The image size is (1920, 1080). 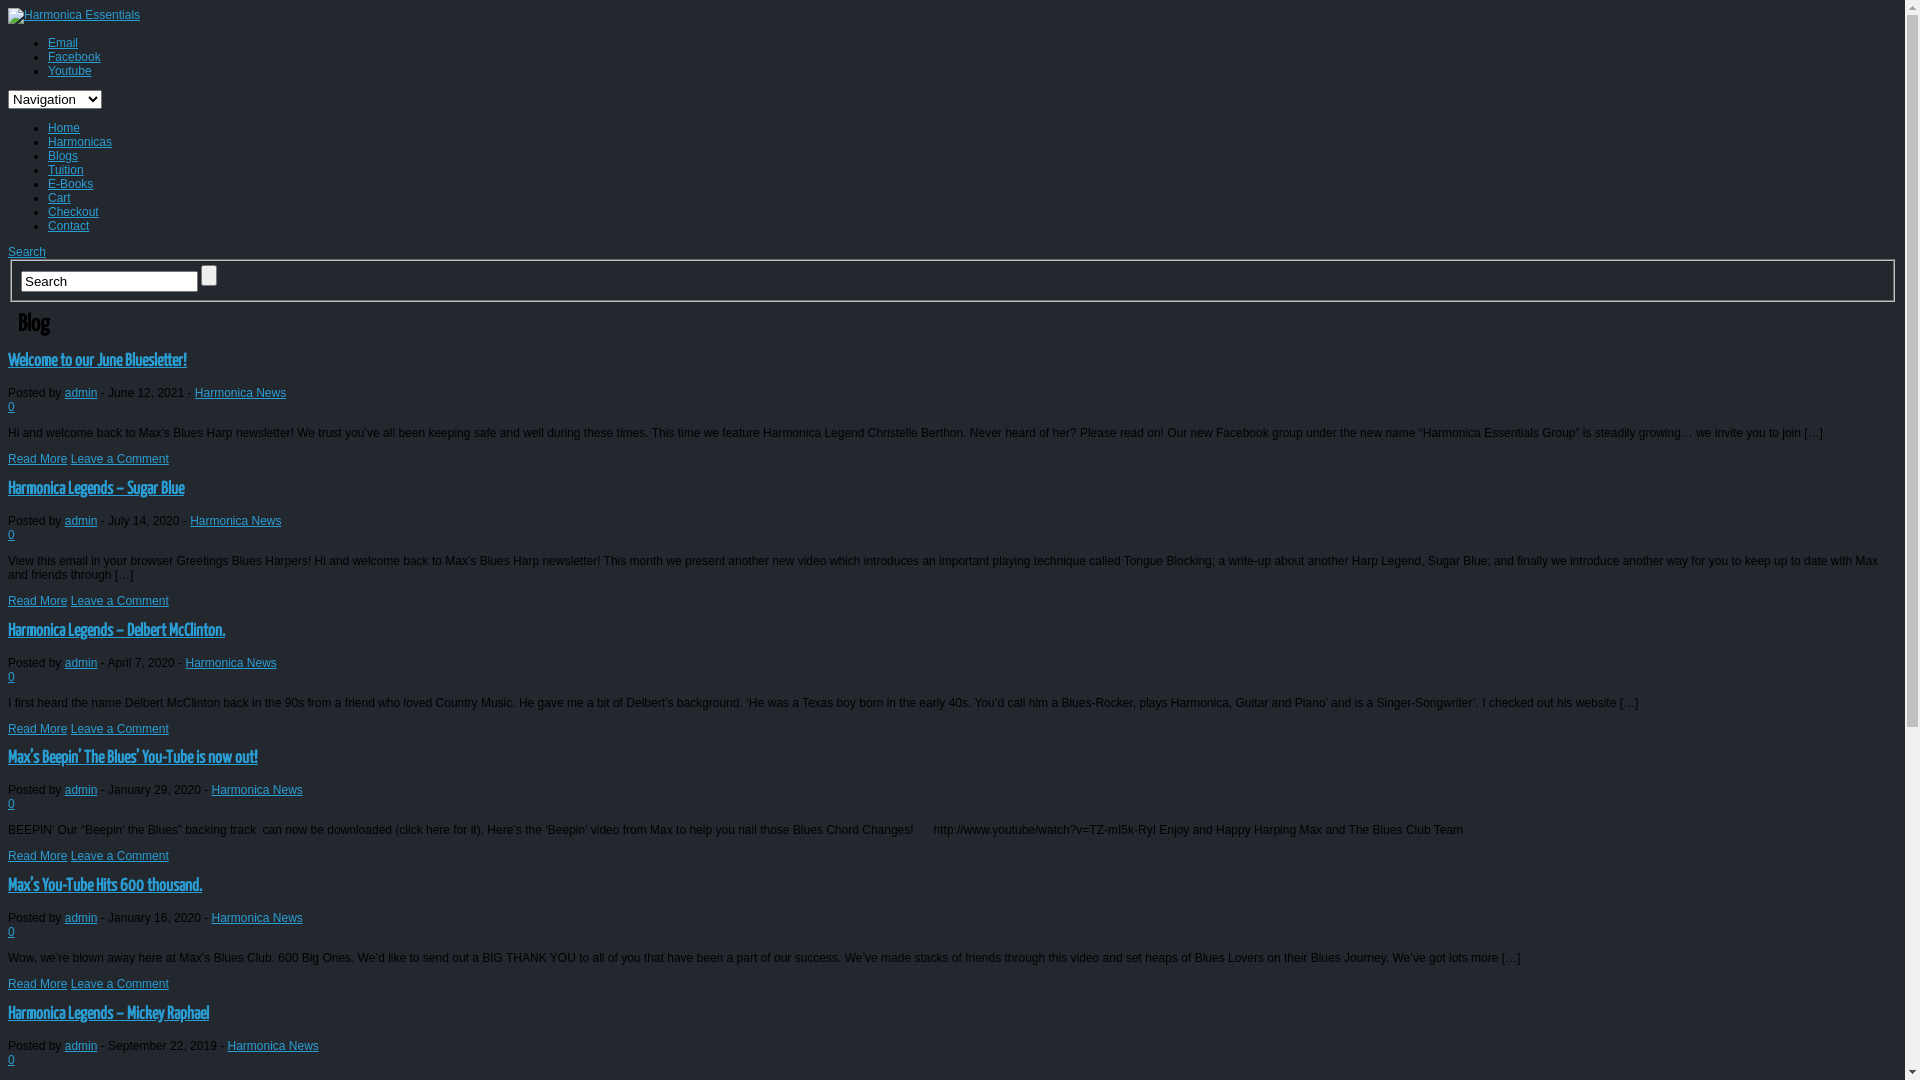 What do you see at coordinates (74, 57) in the screenshot?
I see `Facebook` at bounding box center [74, 57].